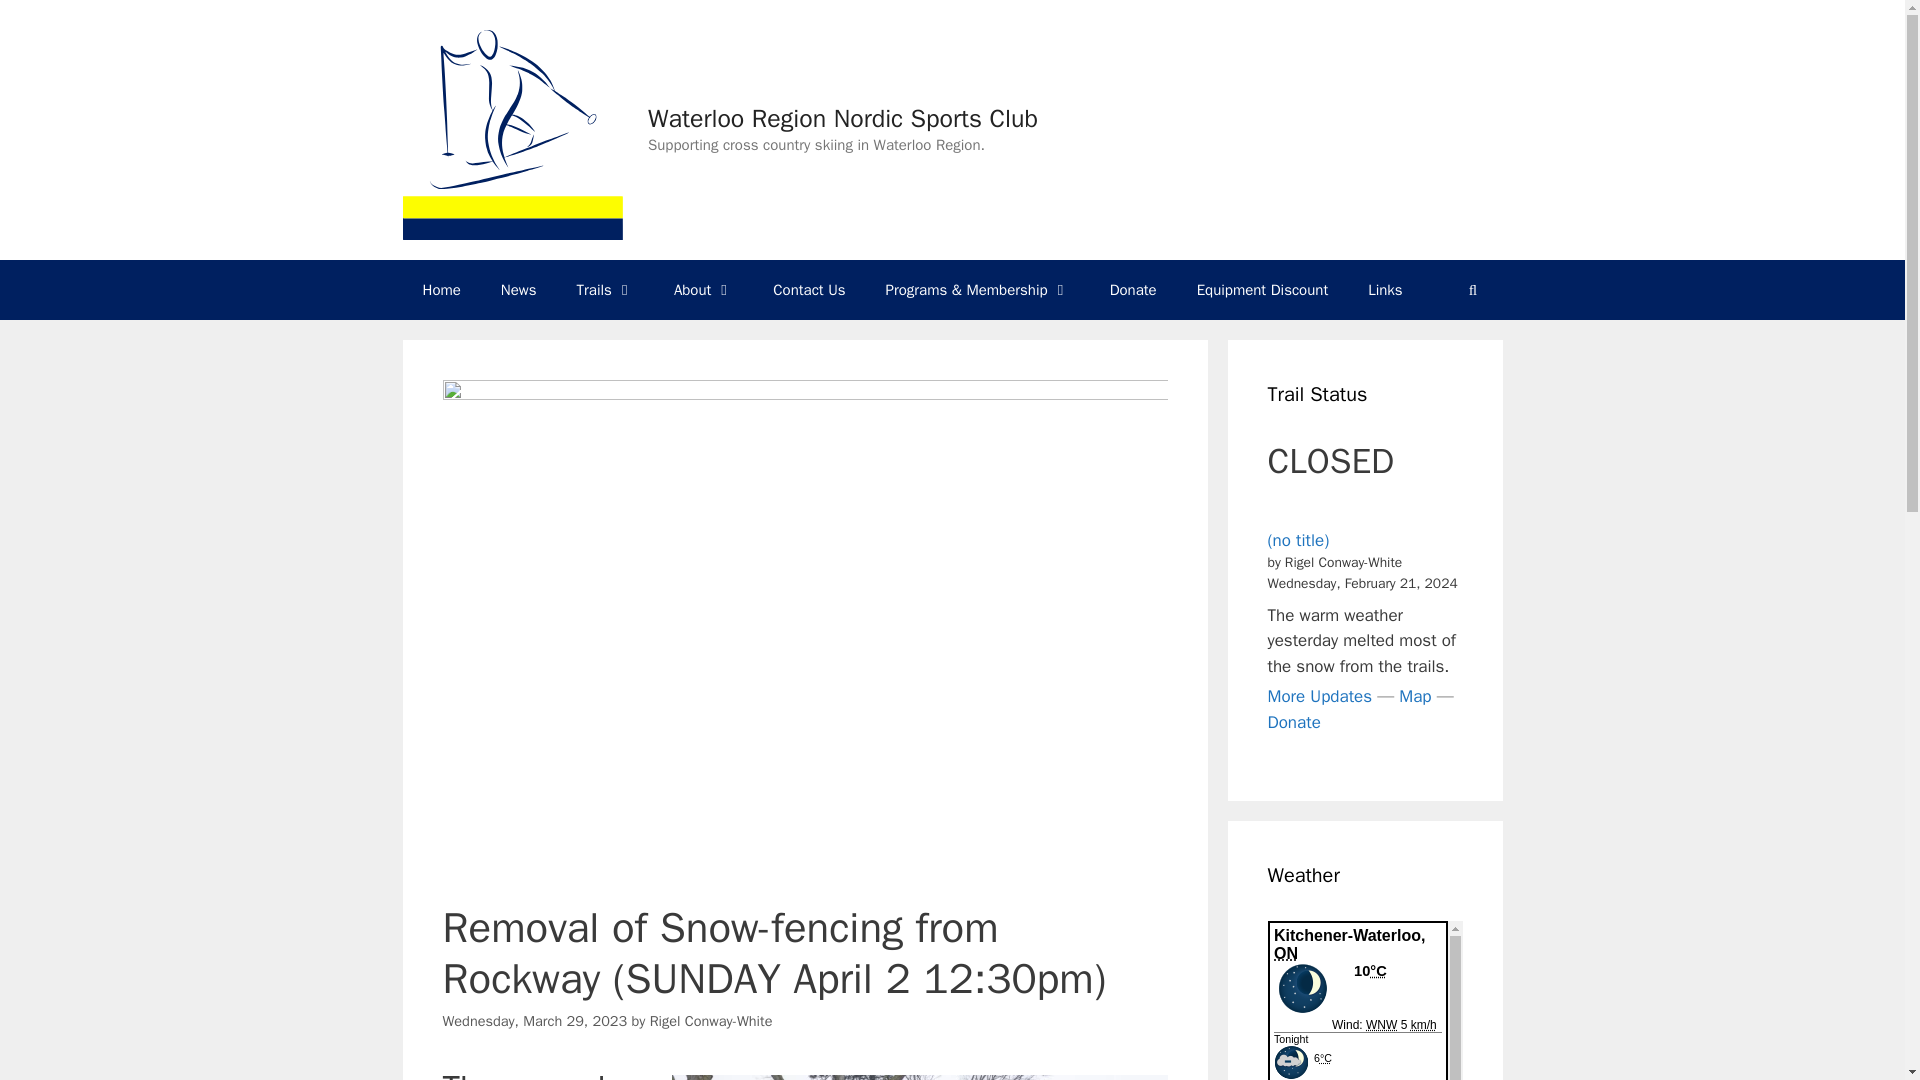  What do you see at coordinates (843, 118) in the screenshot?
I see `Waterloo Region Nordic Sports Club` at bounding box center [843, 118].